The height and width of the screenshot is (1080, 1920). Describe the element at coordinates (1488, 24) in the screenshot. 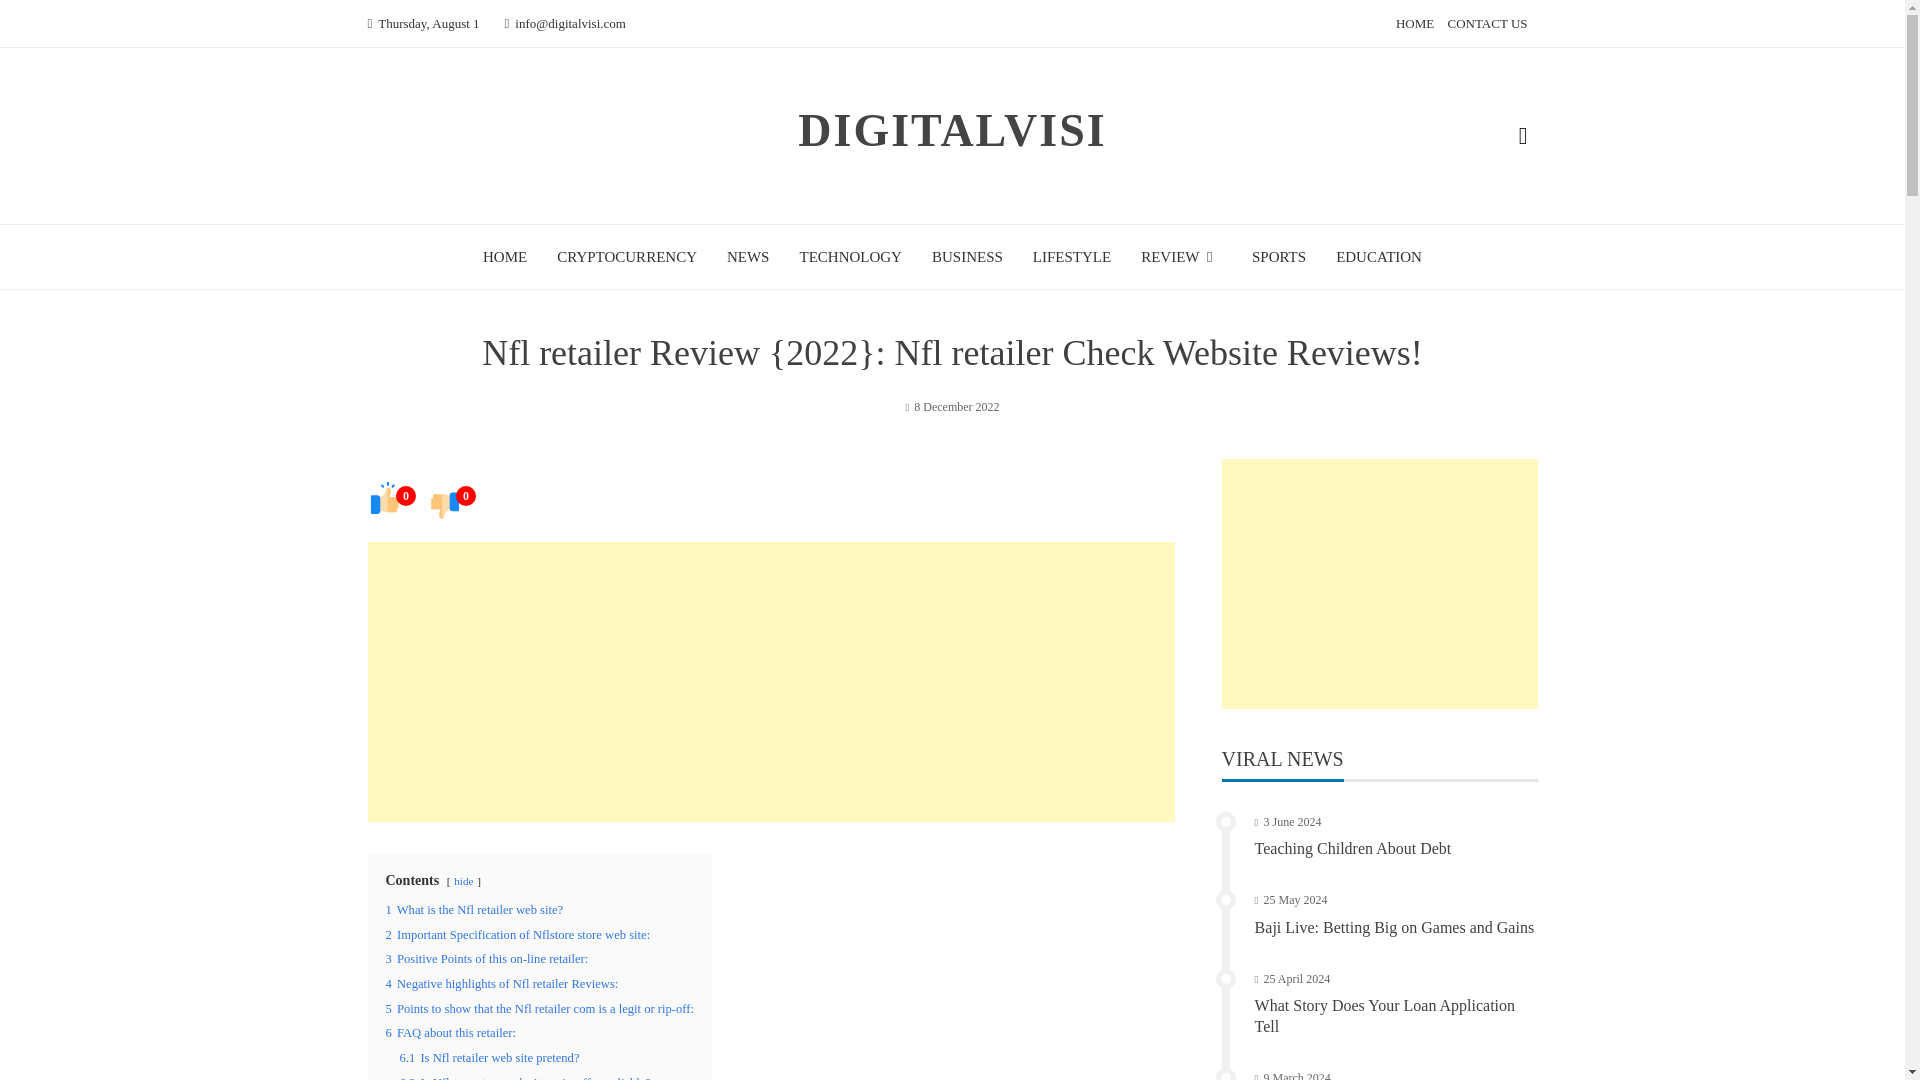

I see `CONTACT US` at that location.